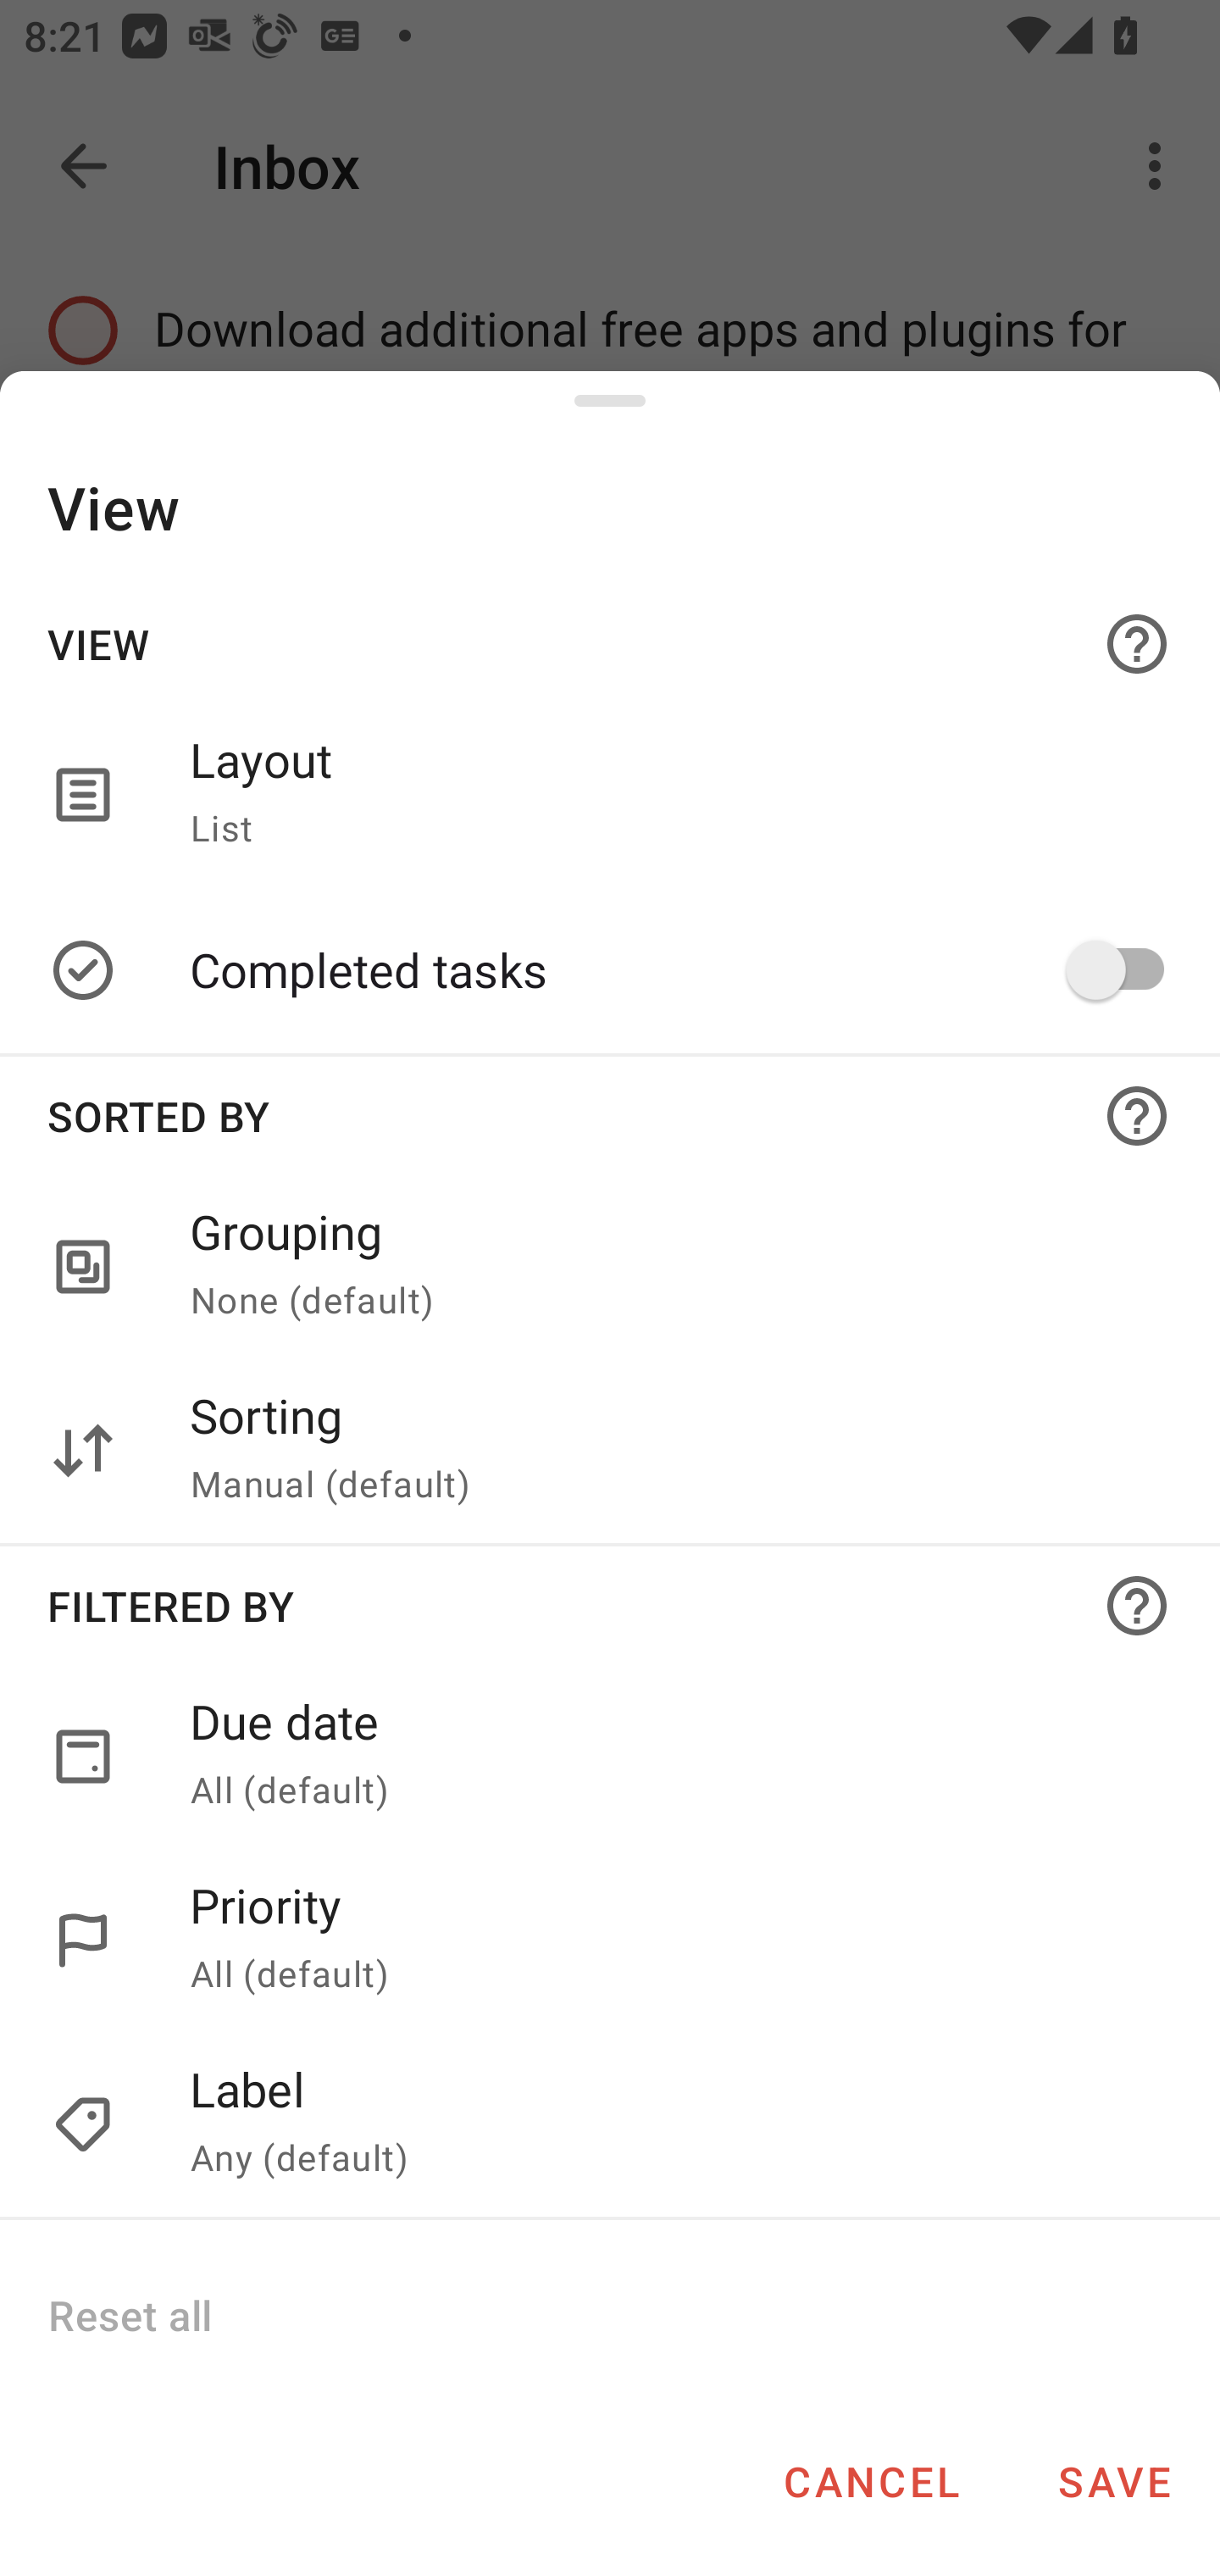  I want to click on Layout List, so click(669, 794).